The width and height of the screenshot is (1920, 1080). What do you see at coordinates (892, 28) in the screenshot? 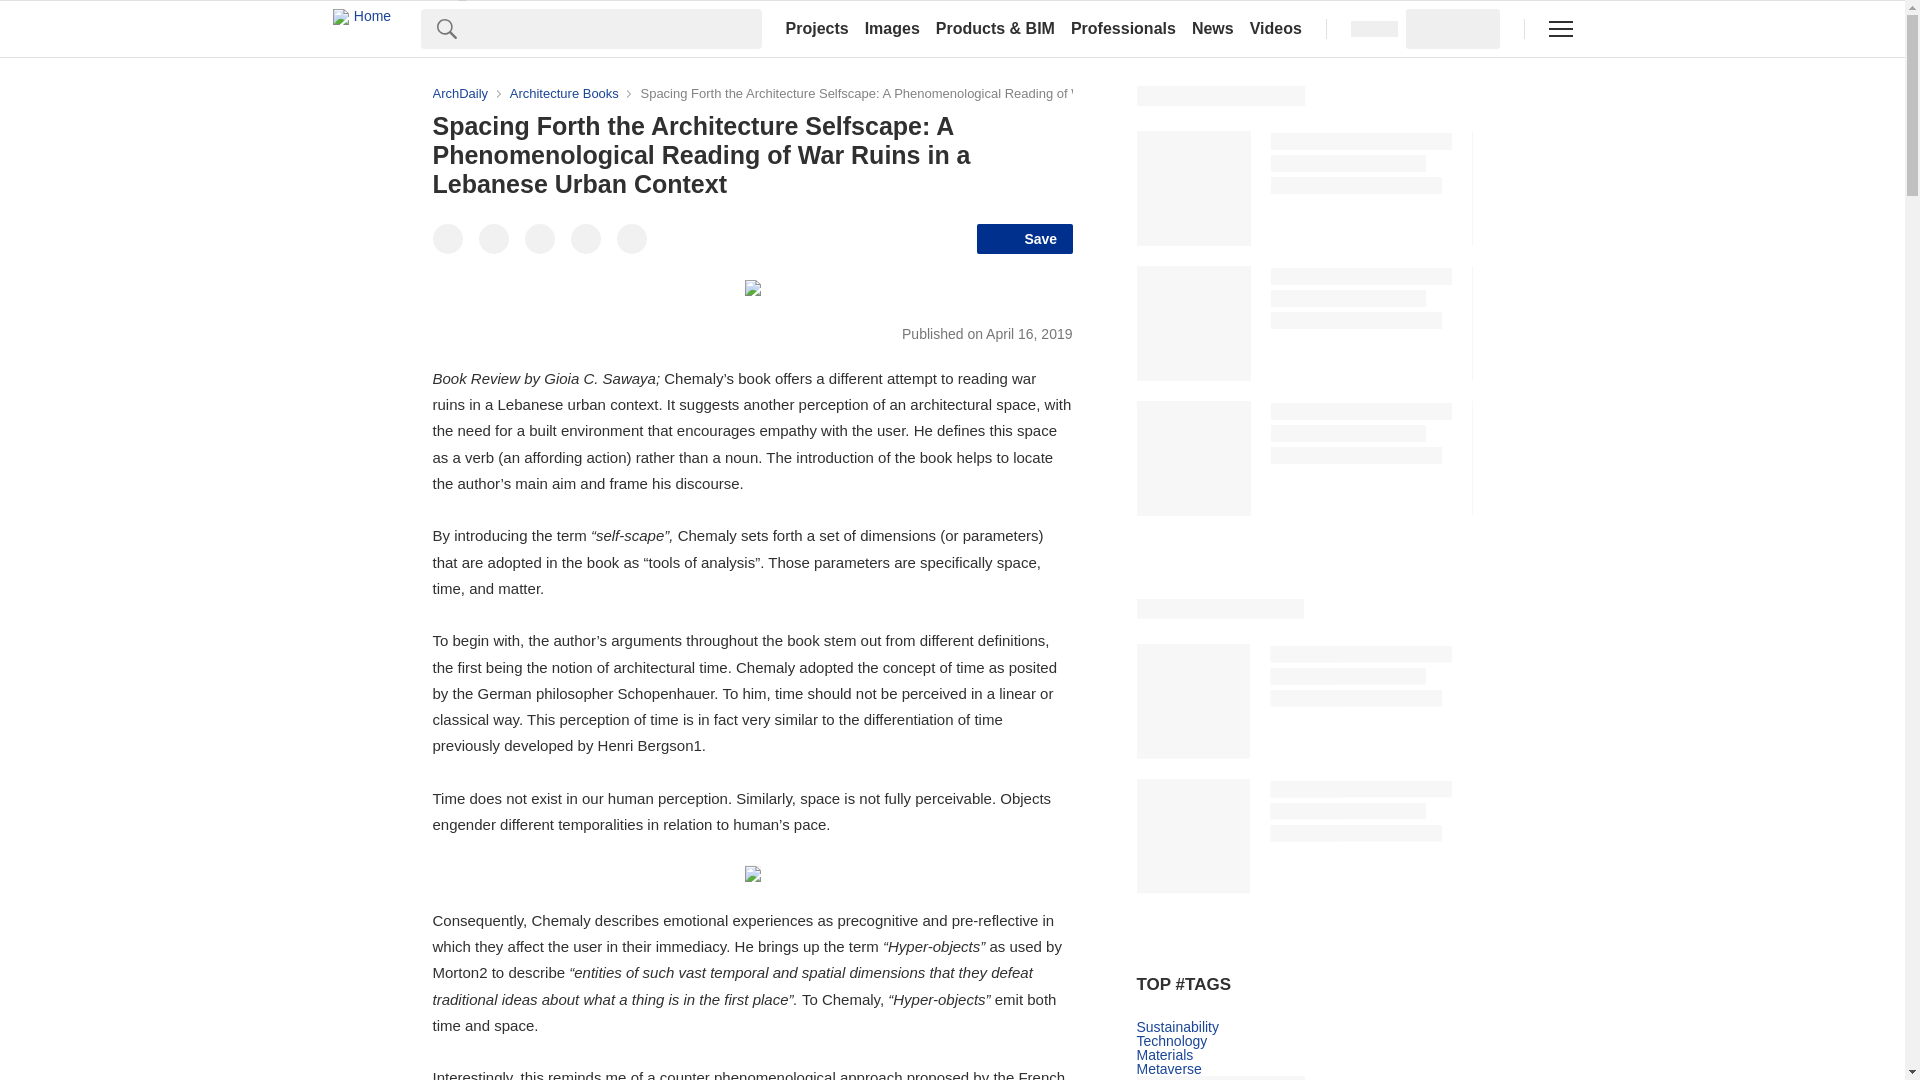
I see `Images` at bounding box center [892, 28].